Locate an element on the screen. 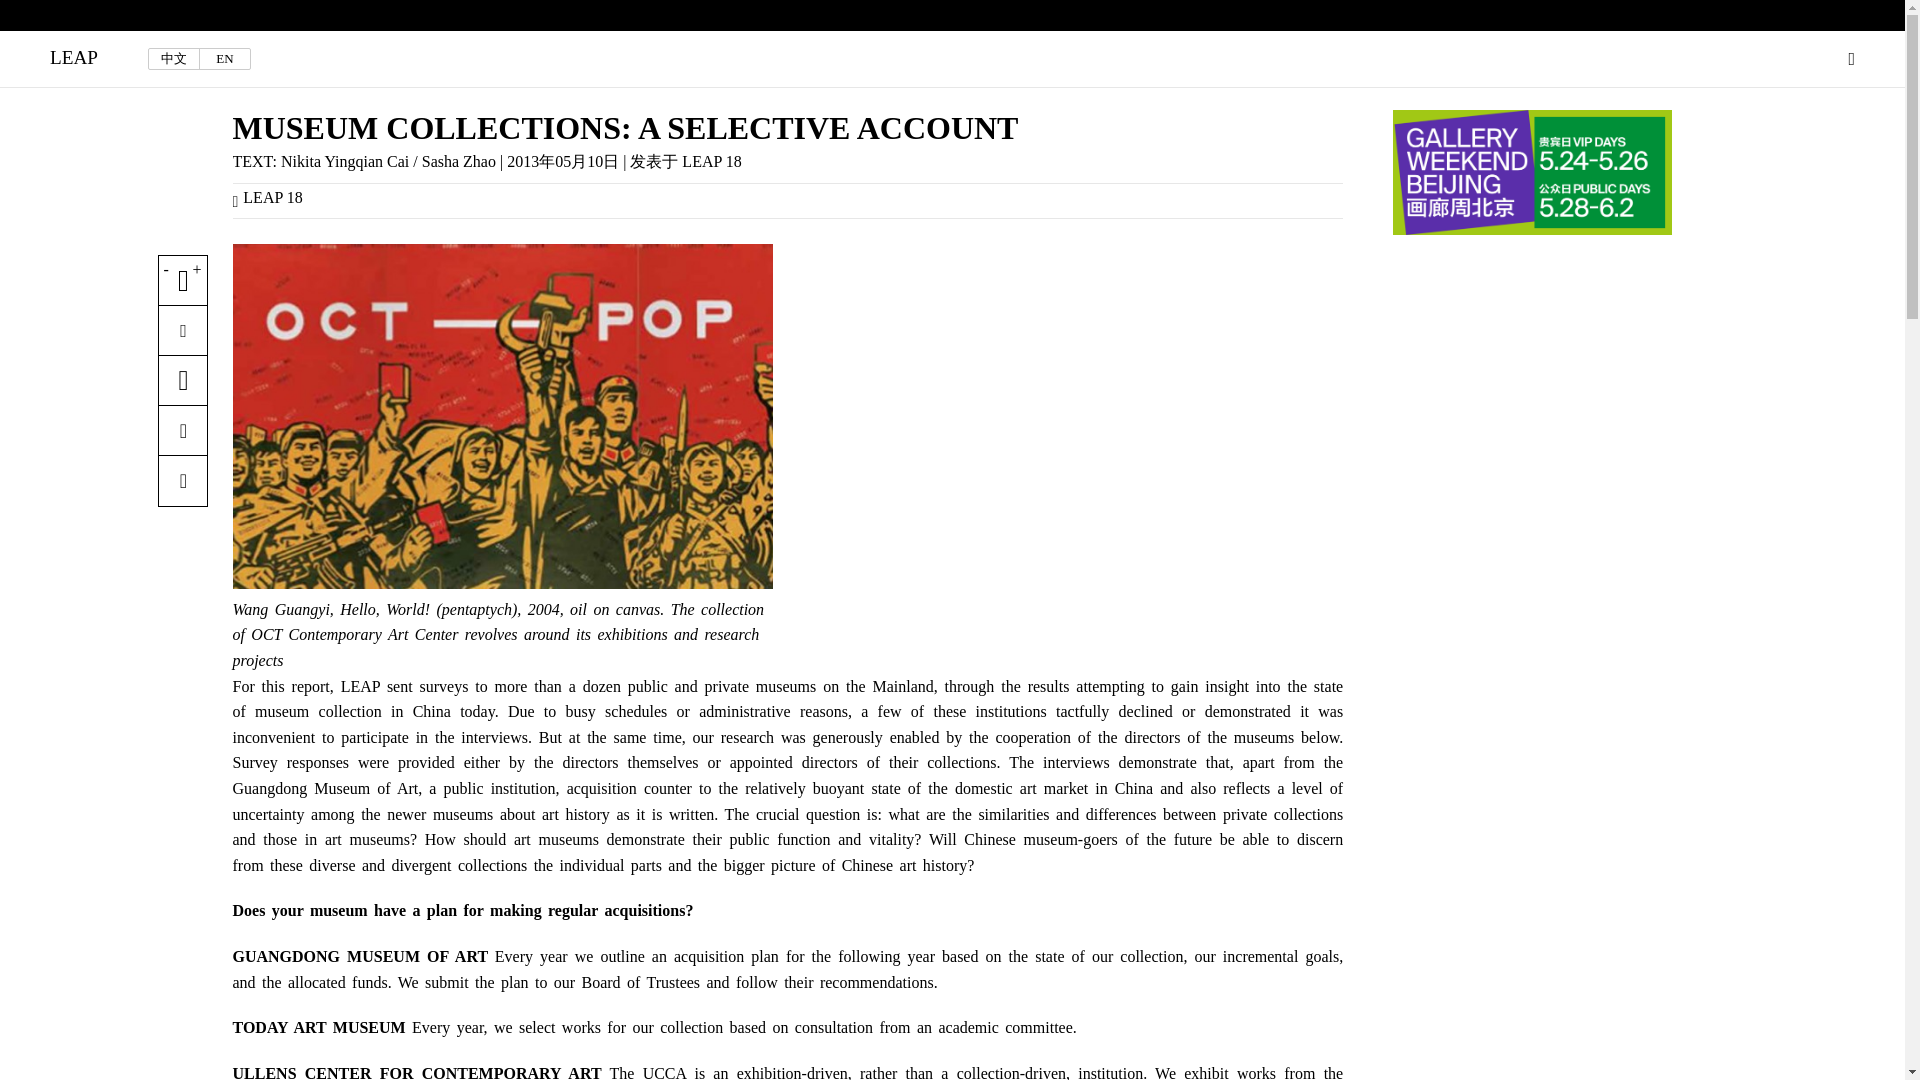 This screenshot has width=1920, height=1080. EN is located at coordinates (224, 58).